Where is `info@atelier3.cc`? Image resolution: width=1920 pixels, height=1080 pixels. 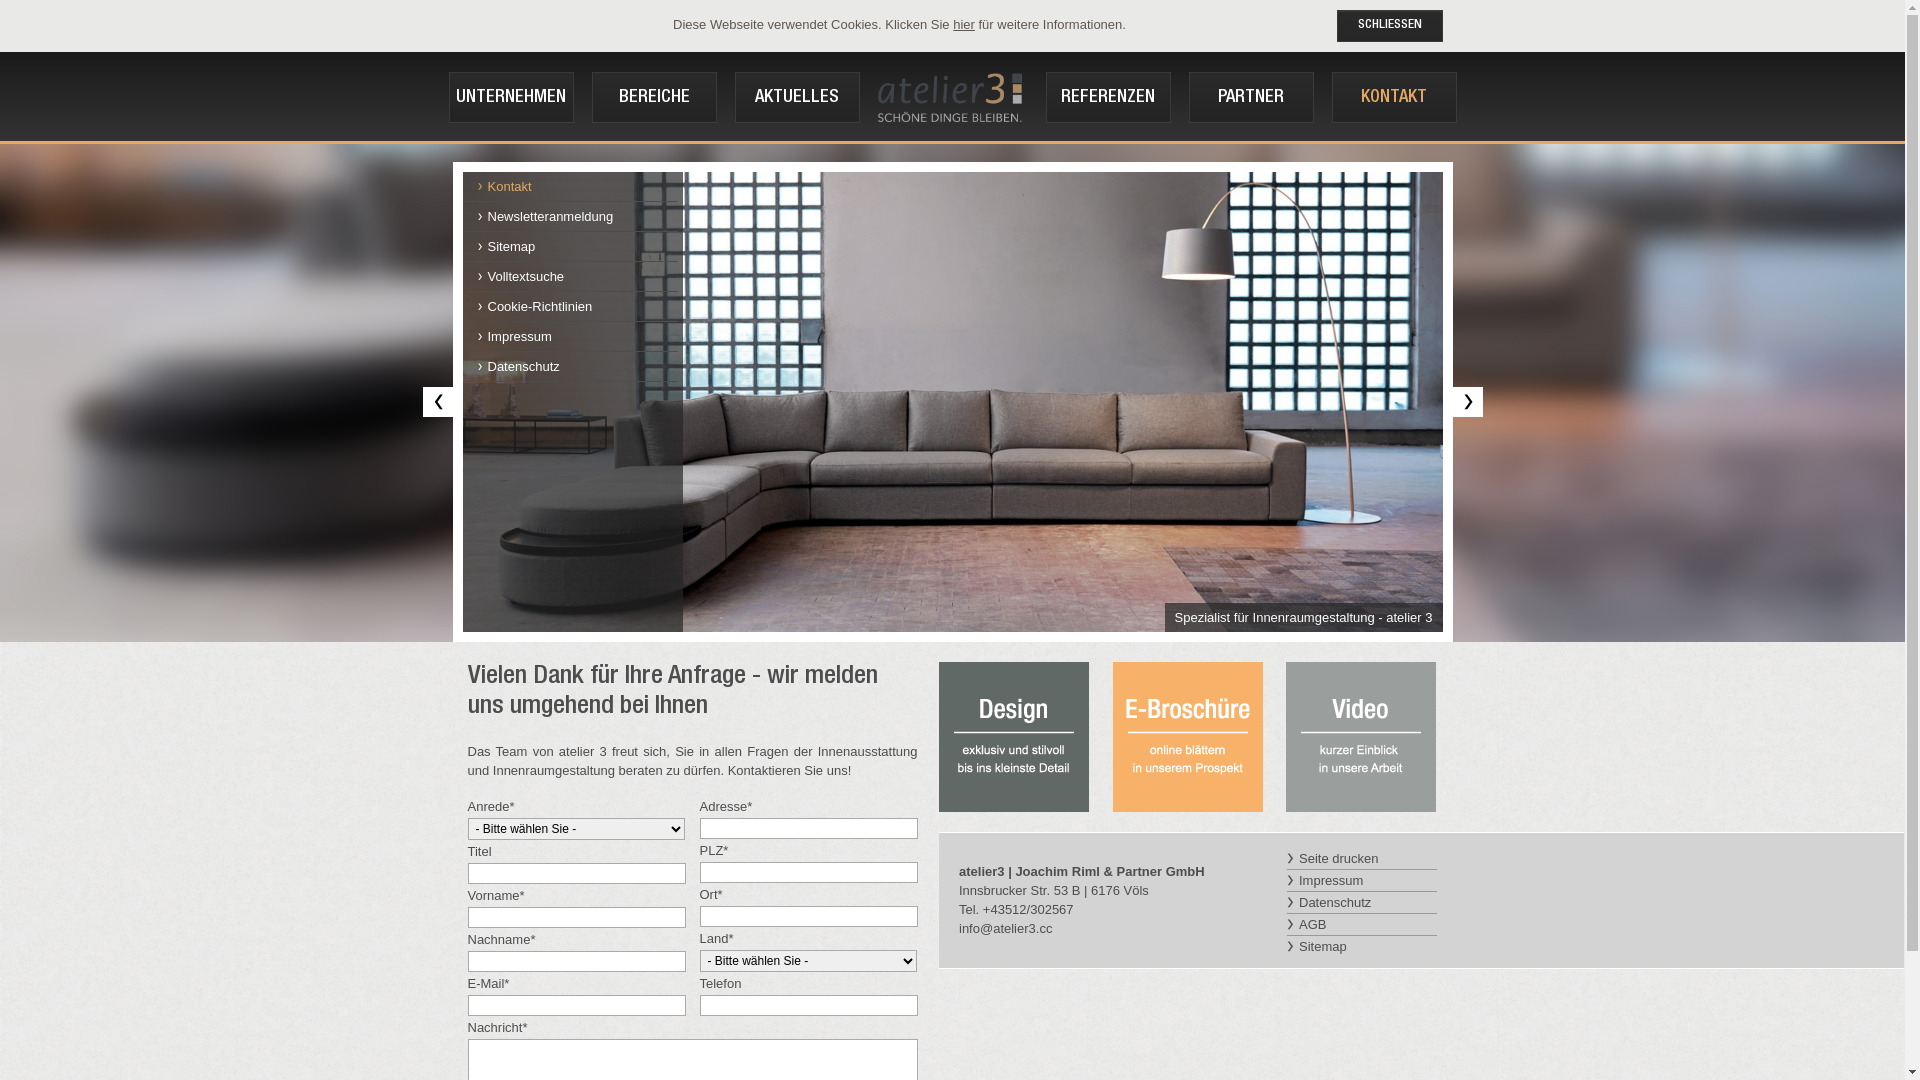
info@atelier3.cc is located at coordinates (1006, 928).